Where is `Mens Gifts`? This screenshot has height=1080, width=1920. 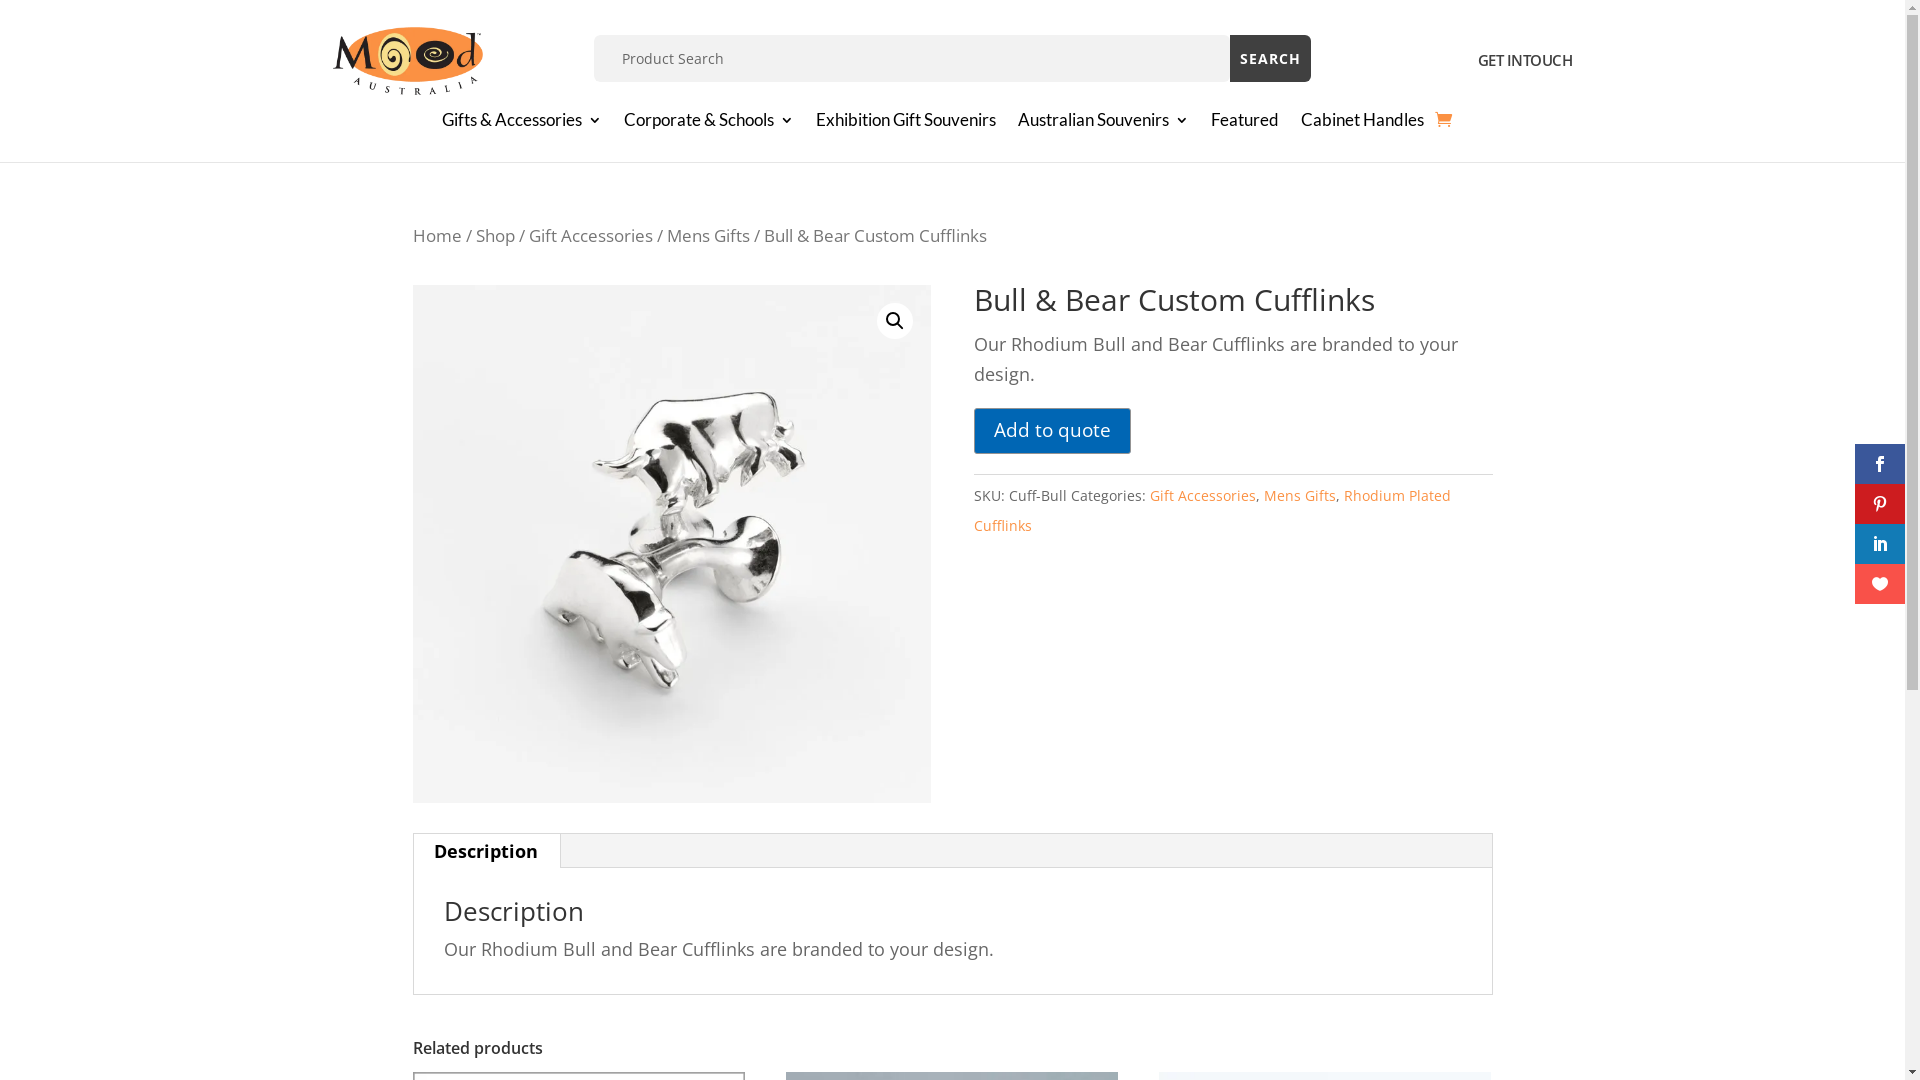
Mens Gifts is located at coordinates (1300, 496).